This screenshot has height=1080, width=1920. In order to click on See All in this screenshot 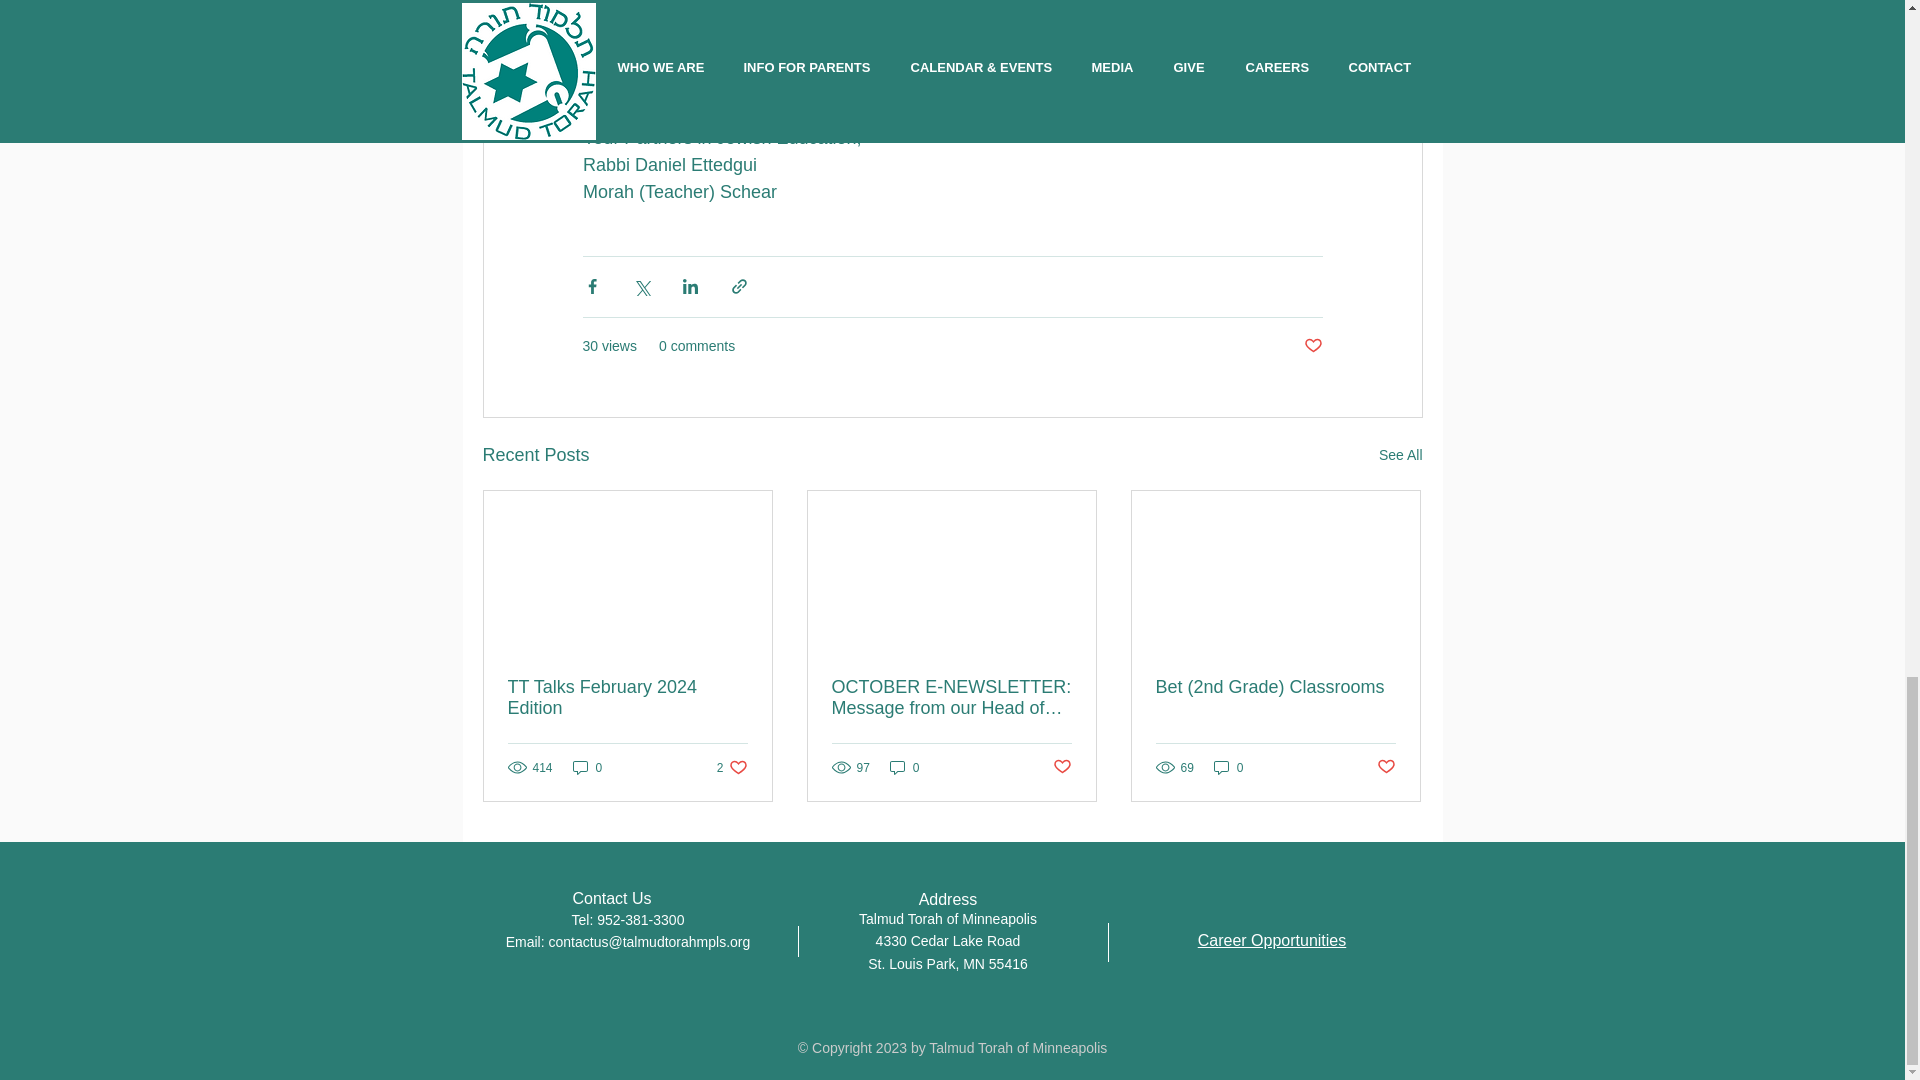, I will do `click(1400, 454)`.